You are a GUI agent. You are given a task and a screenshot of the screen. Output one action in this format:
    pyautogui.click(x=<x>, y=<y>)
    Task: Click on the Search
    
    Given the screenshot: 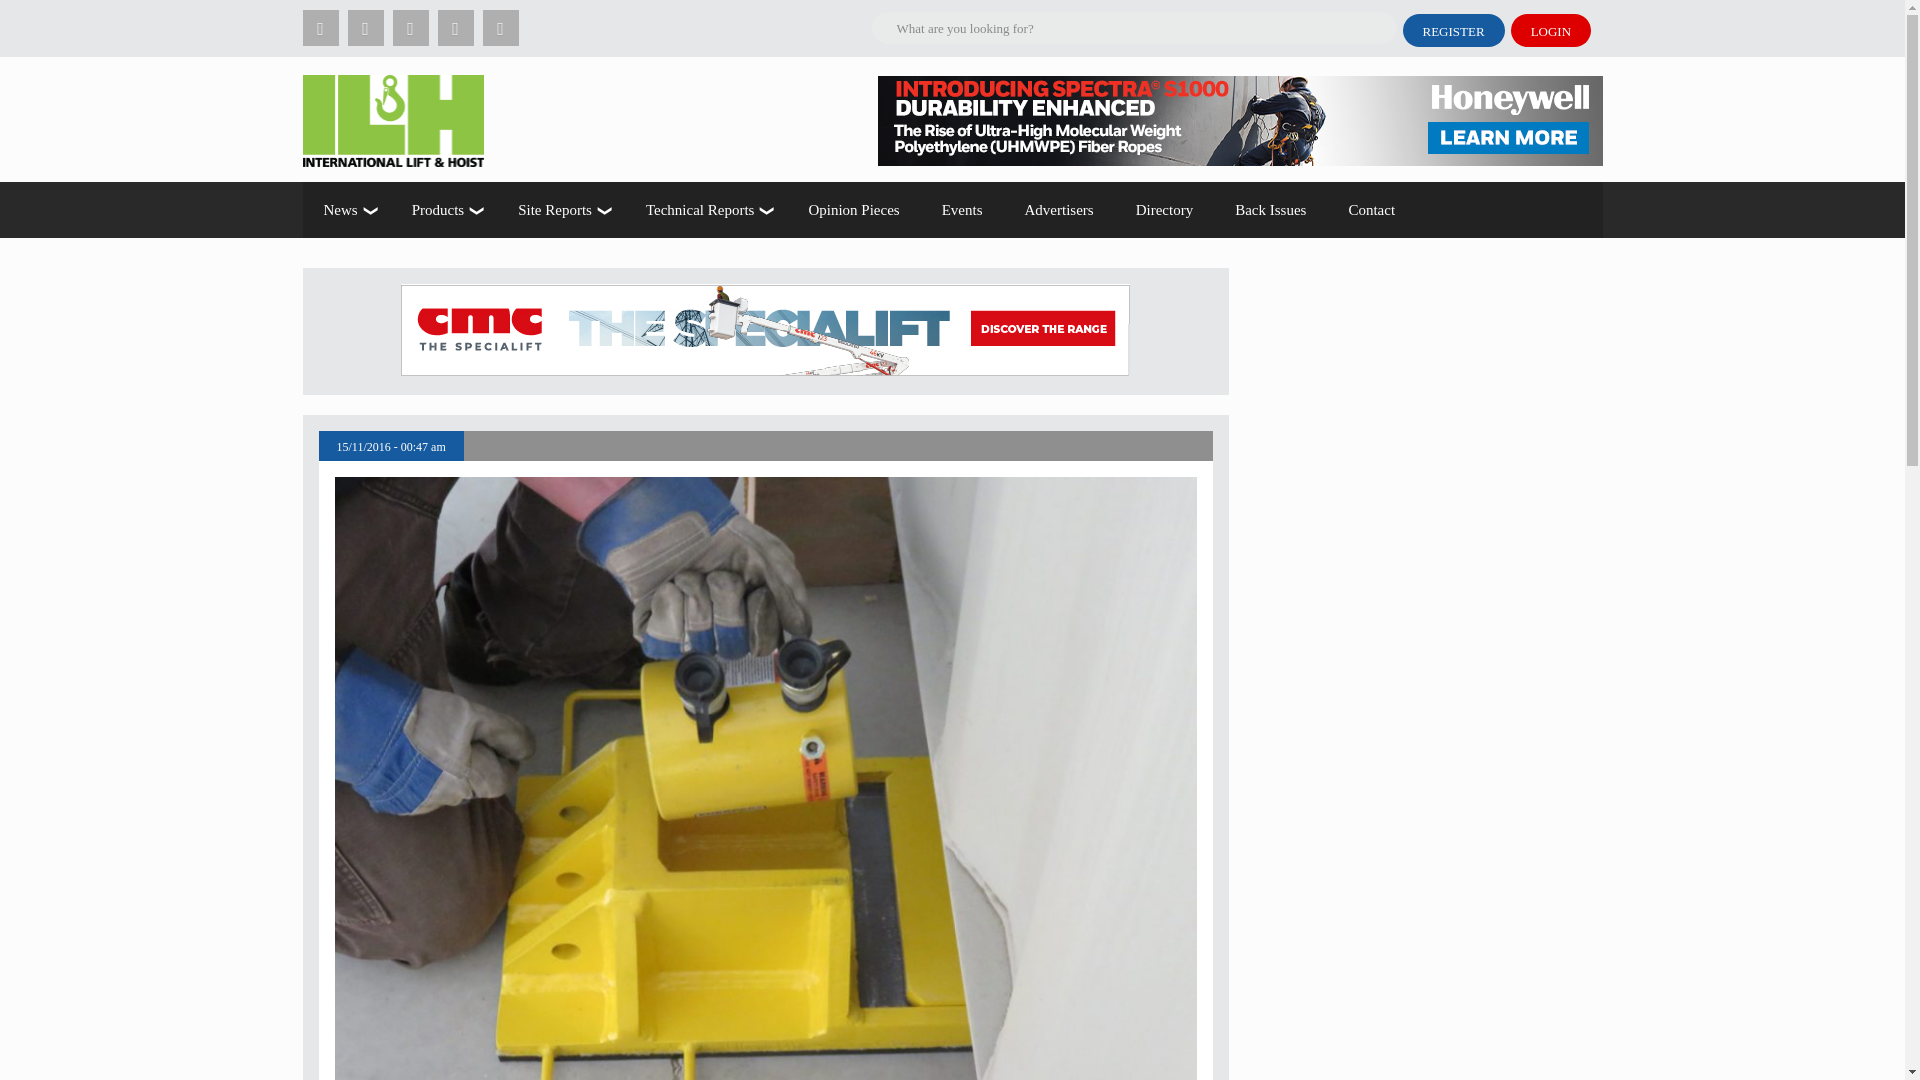 What is the action you would take?
    pyautogui.click(x=262, y=16)
    